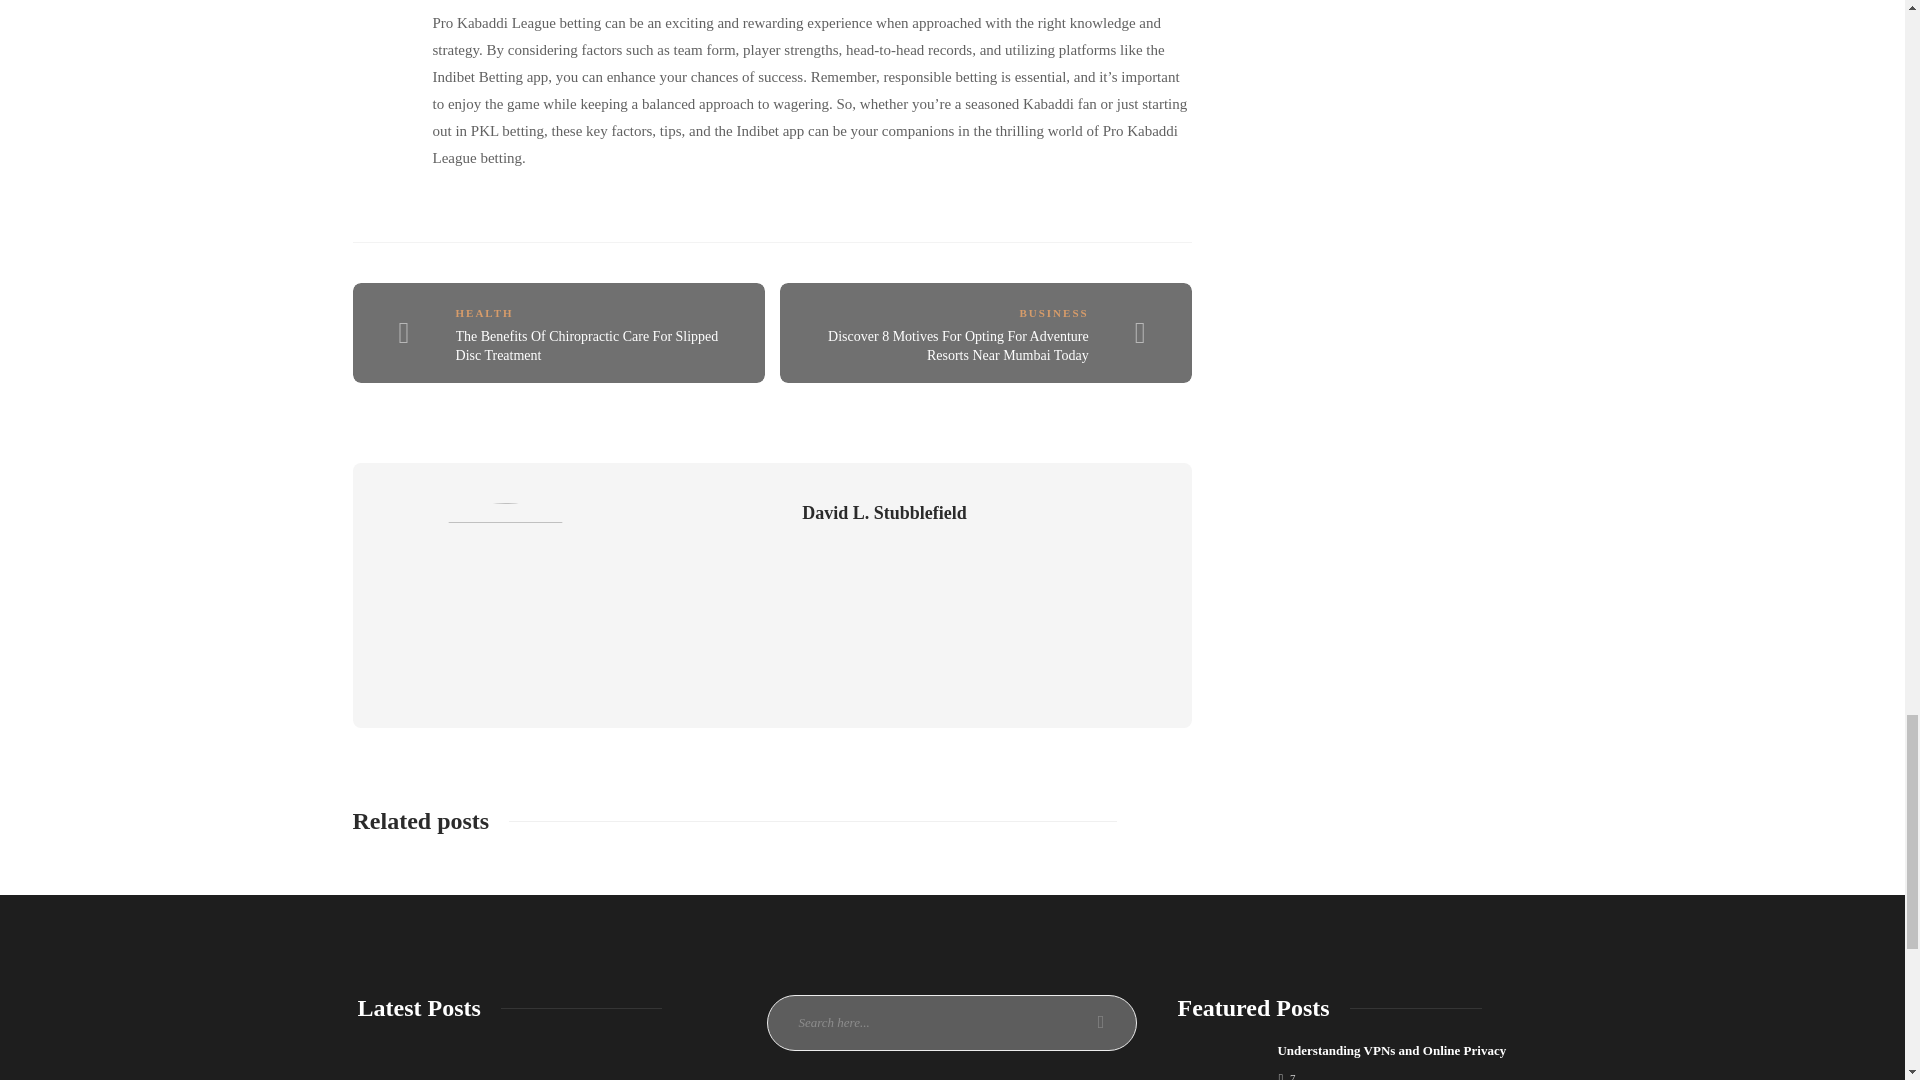 This screenshot has height=1080, width=1920. Describe the element at coordinates (884, 513) in the screenshot. I see `David L. Stubblefield` at that location.